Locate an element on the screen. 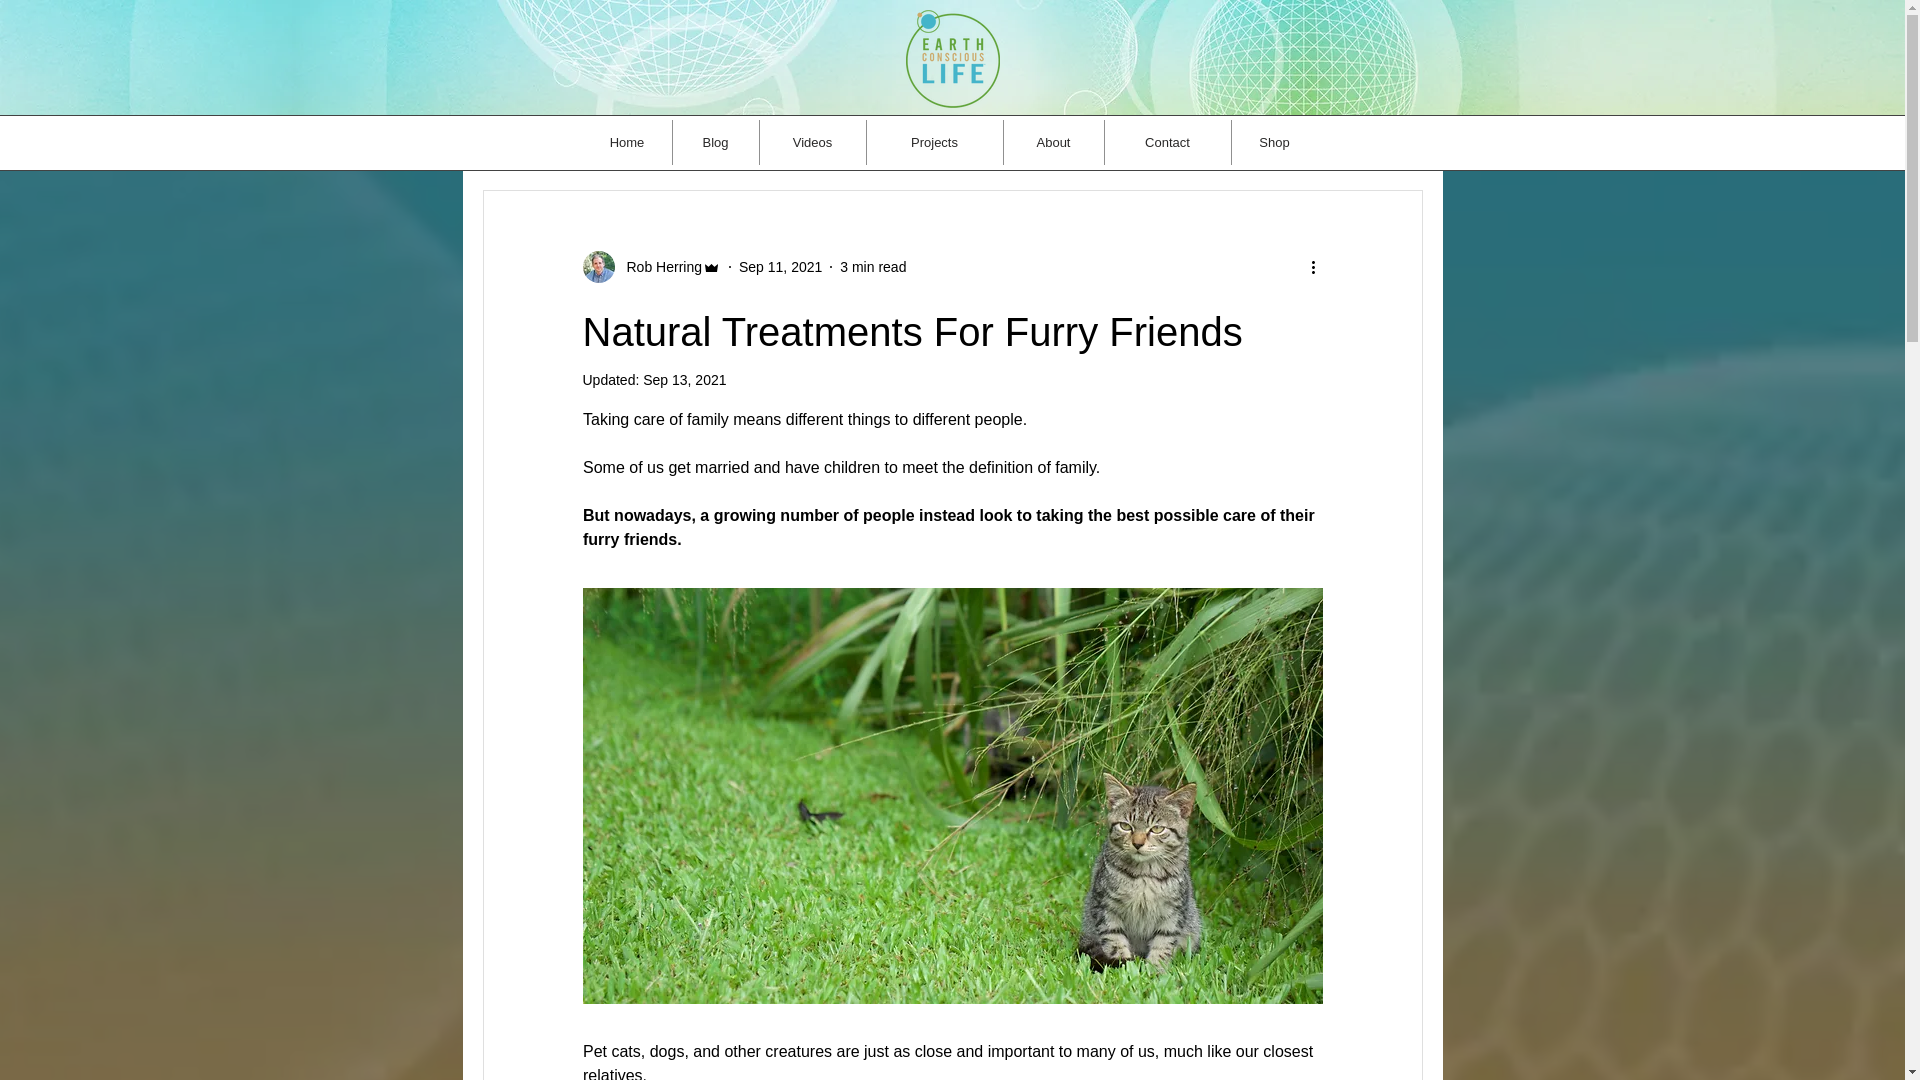  Home is located at coordinates (626, 142).